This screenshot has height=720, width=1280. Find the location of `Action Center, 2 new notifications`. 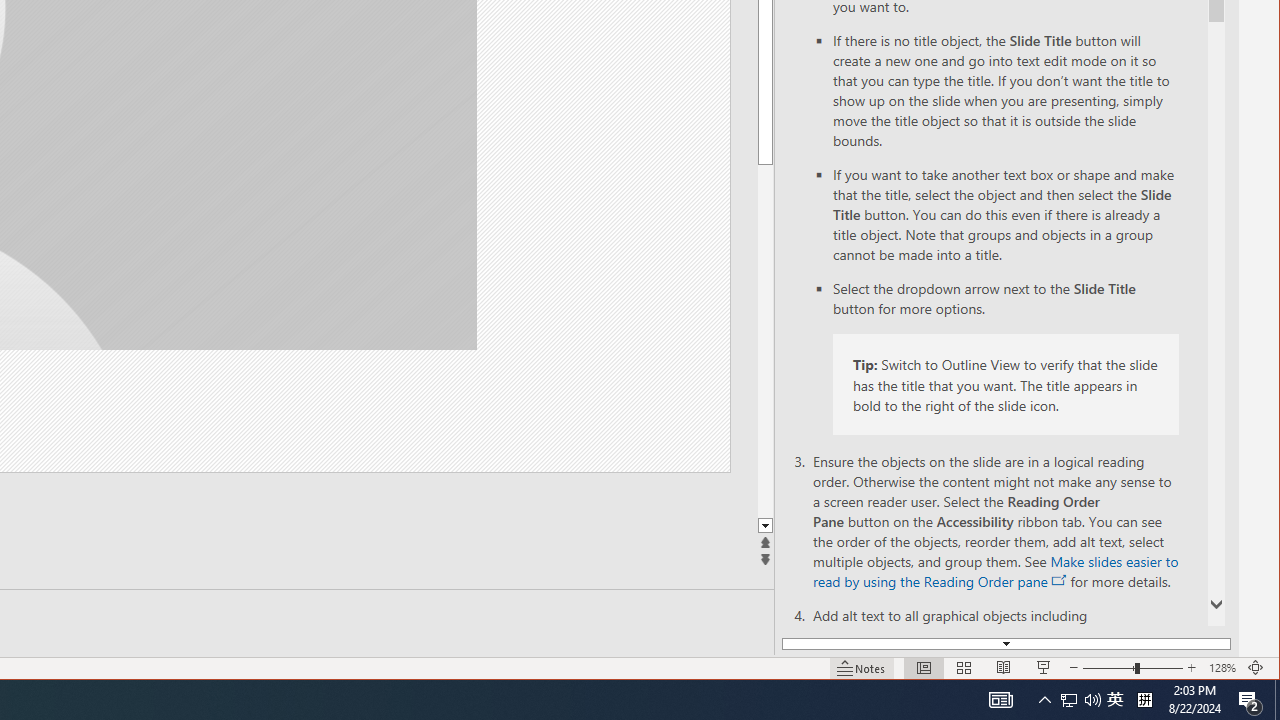

Action Center, 2 new notifications is located at coordinates (1080, 700).